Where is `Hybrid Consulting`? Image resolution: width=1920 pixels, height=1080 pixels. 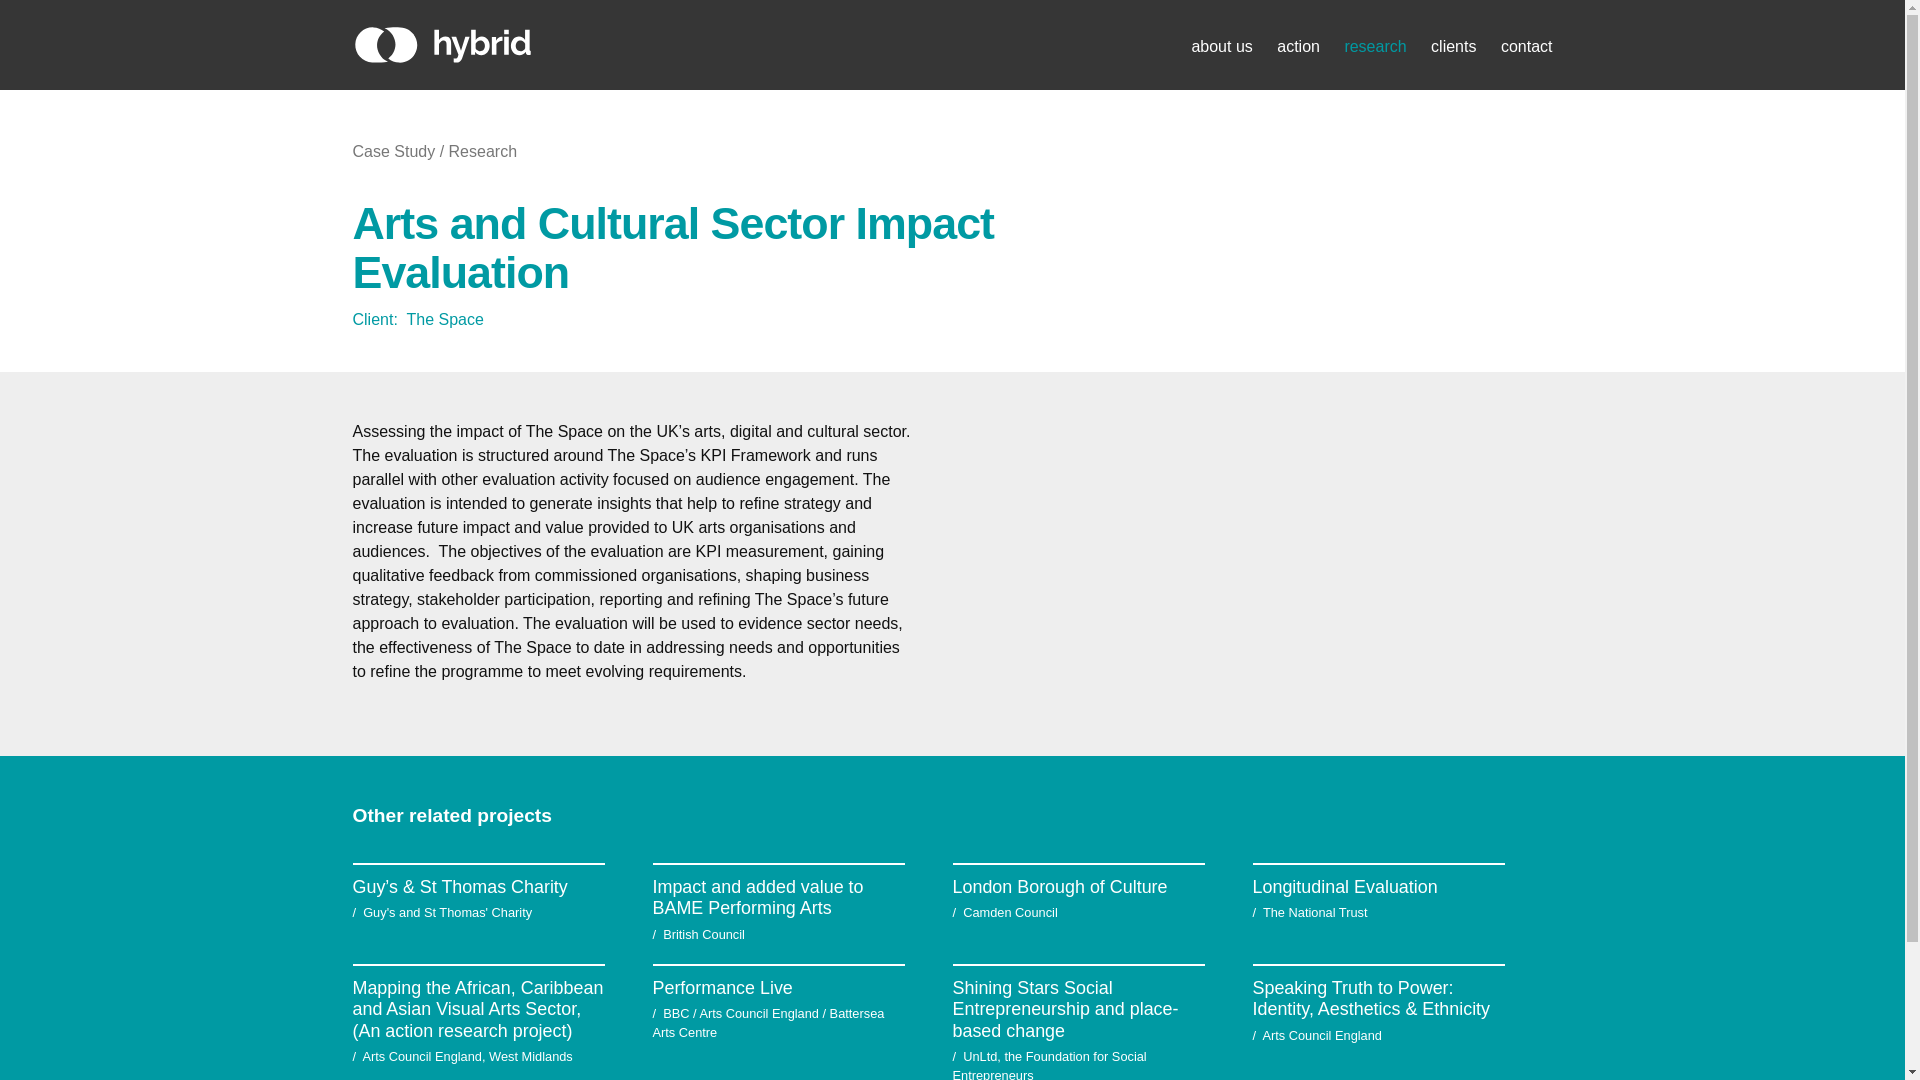
Hybrid Consulting is located at coordinates (441, 44).